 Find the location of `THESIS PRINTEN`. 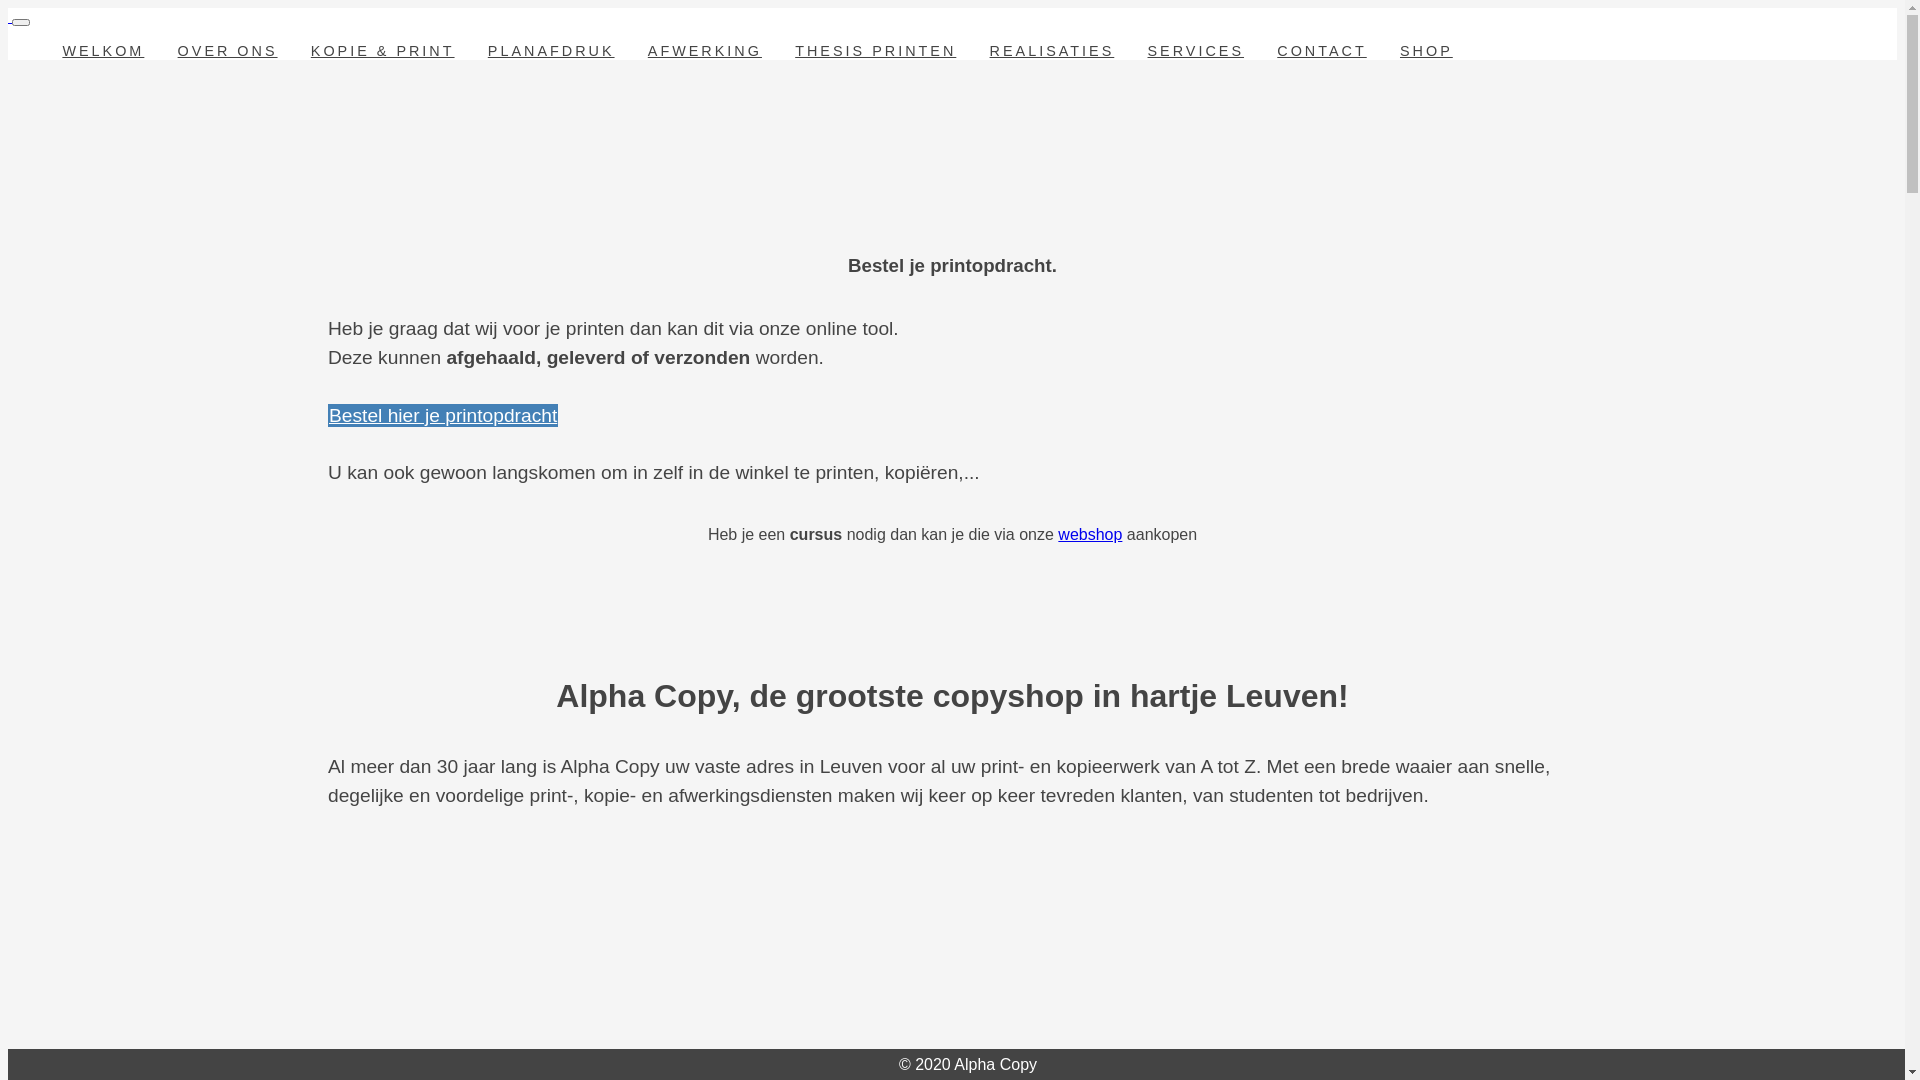

THESIS PRINTEN is located at coordinates (876, 51).